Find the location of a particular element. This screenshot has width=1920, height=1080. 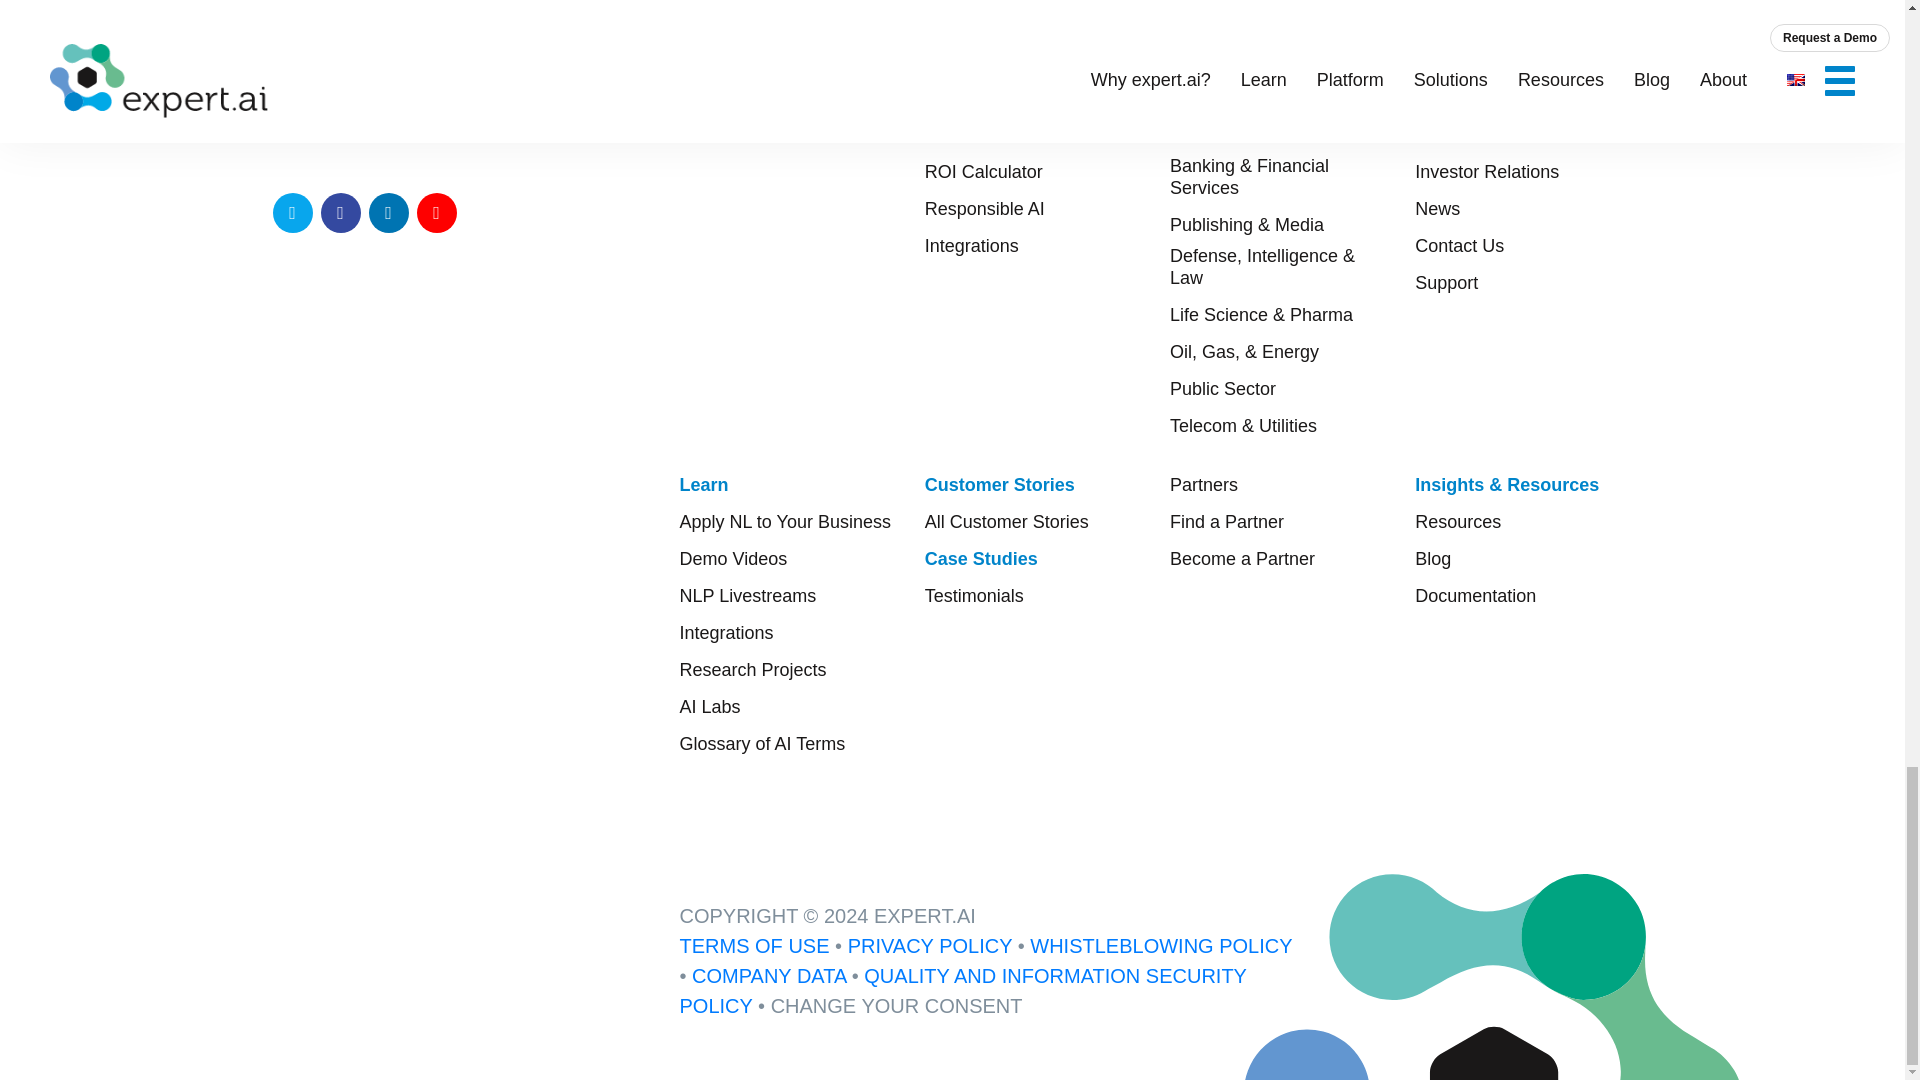

Research Projects is located at coordinates (753, 670).